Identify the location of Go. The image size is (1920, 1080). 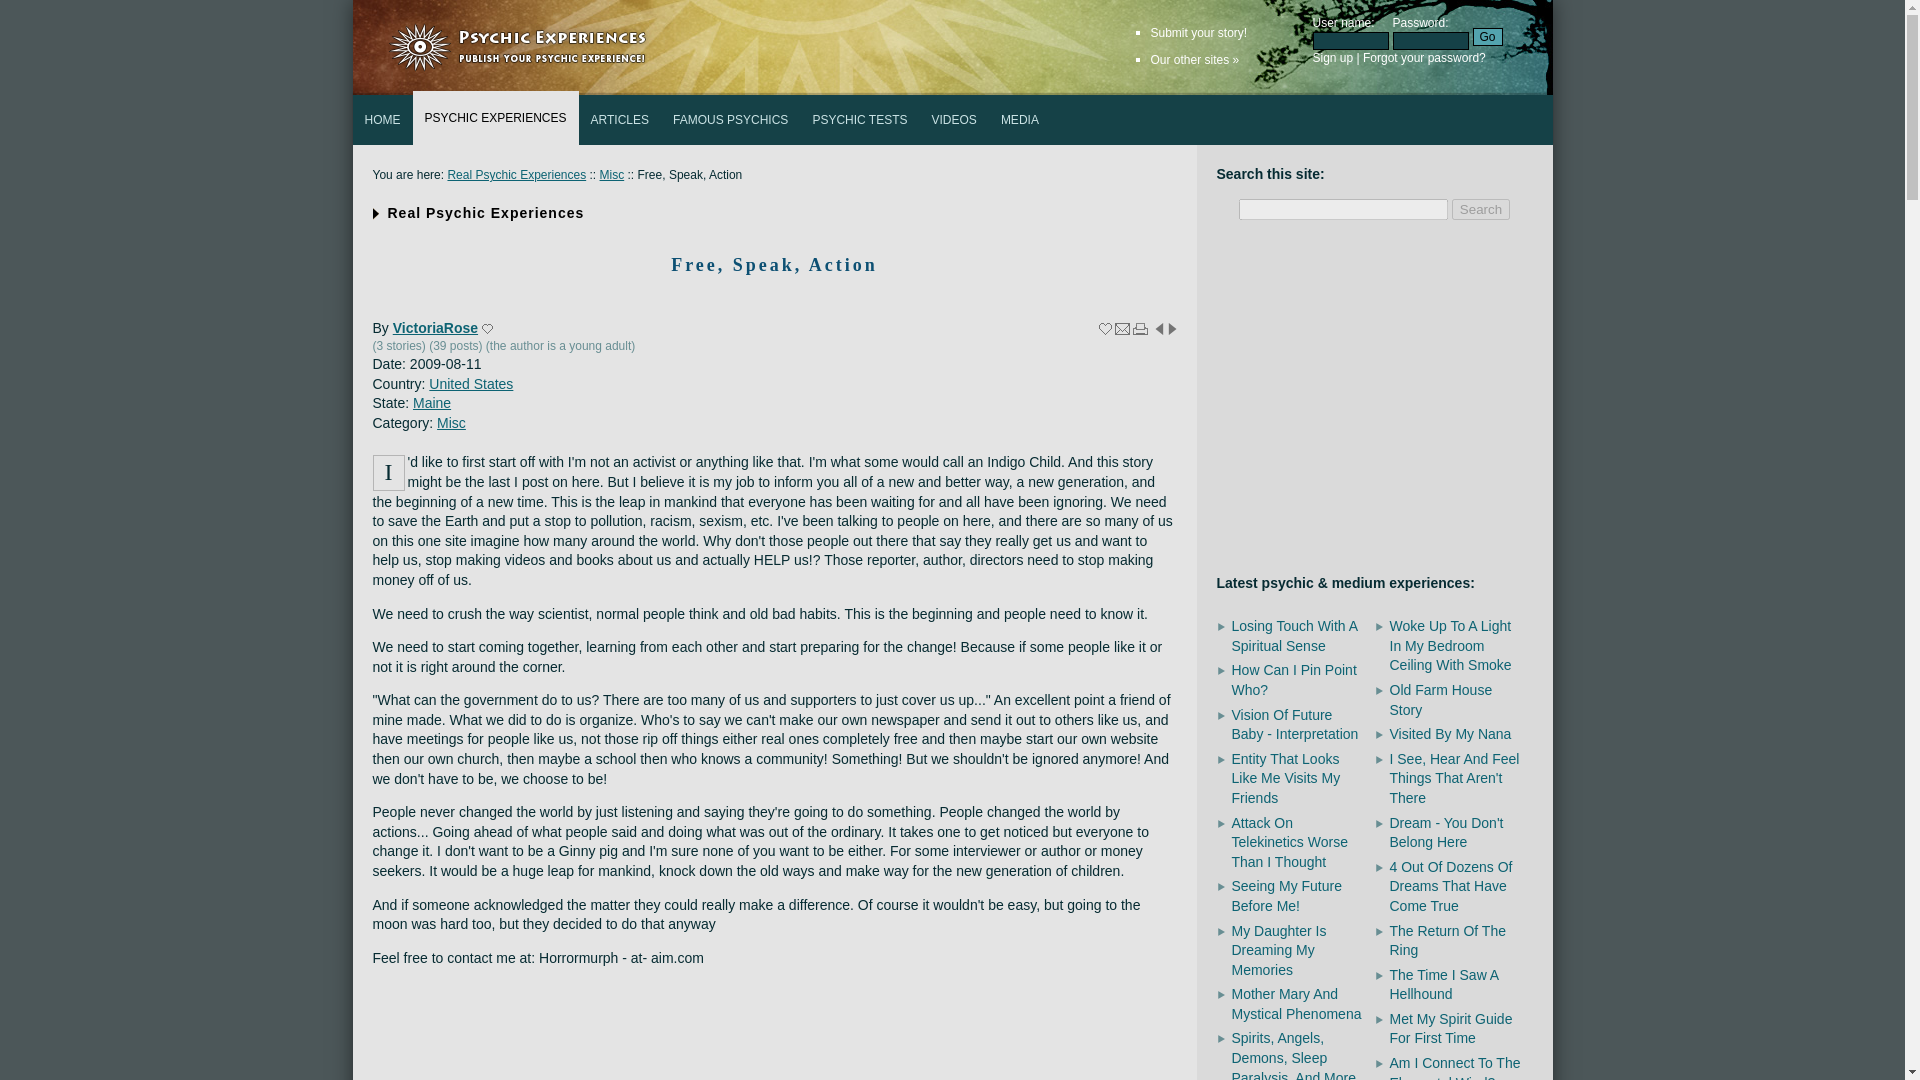
(1486, 37).